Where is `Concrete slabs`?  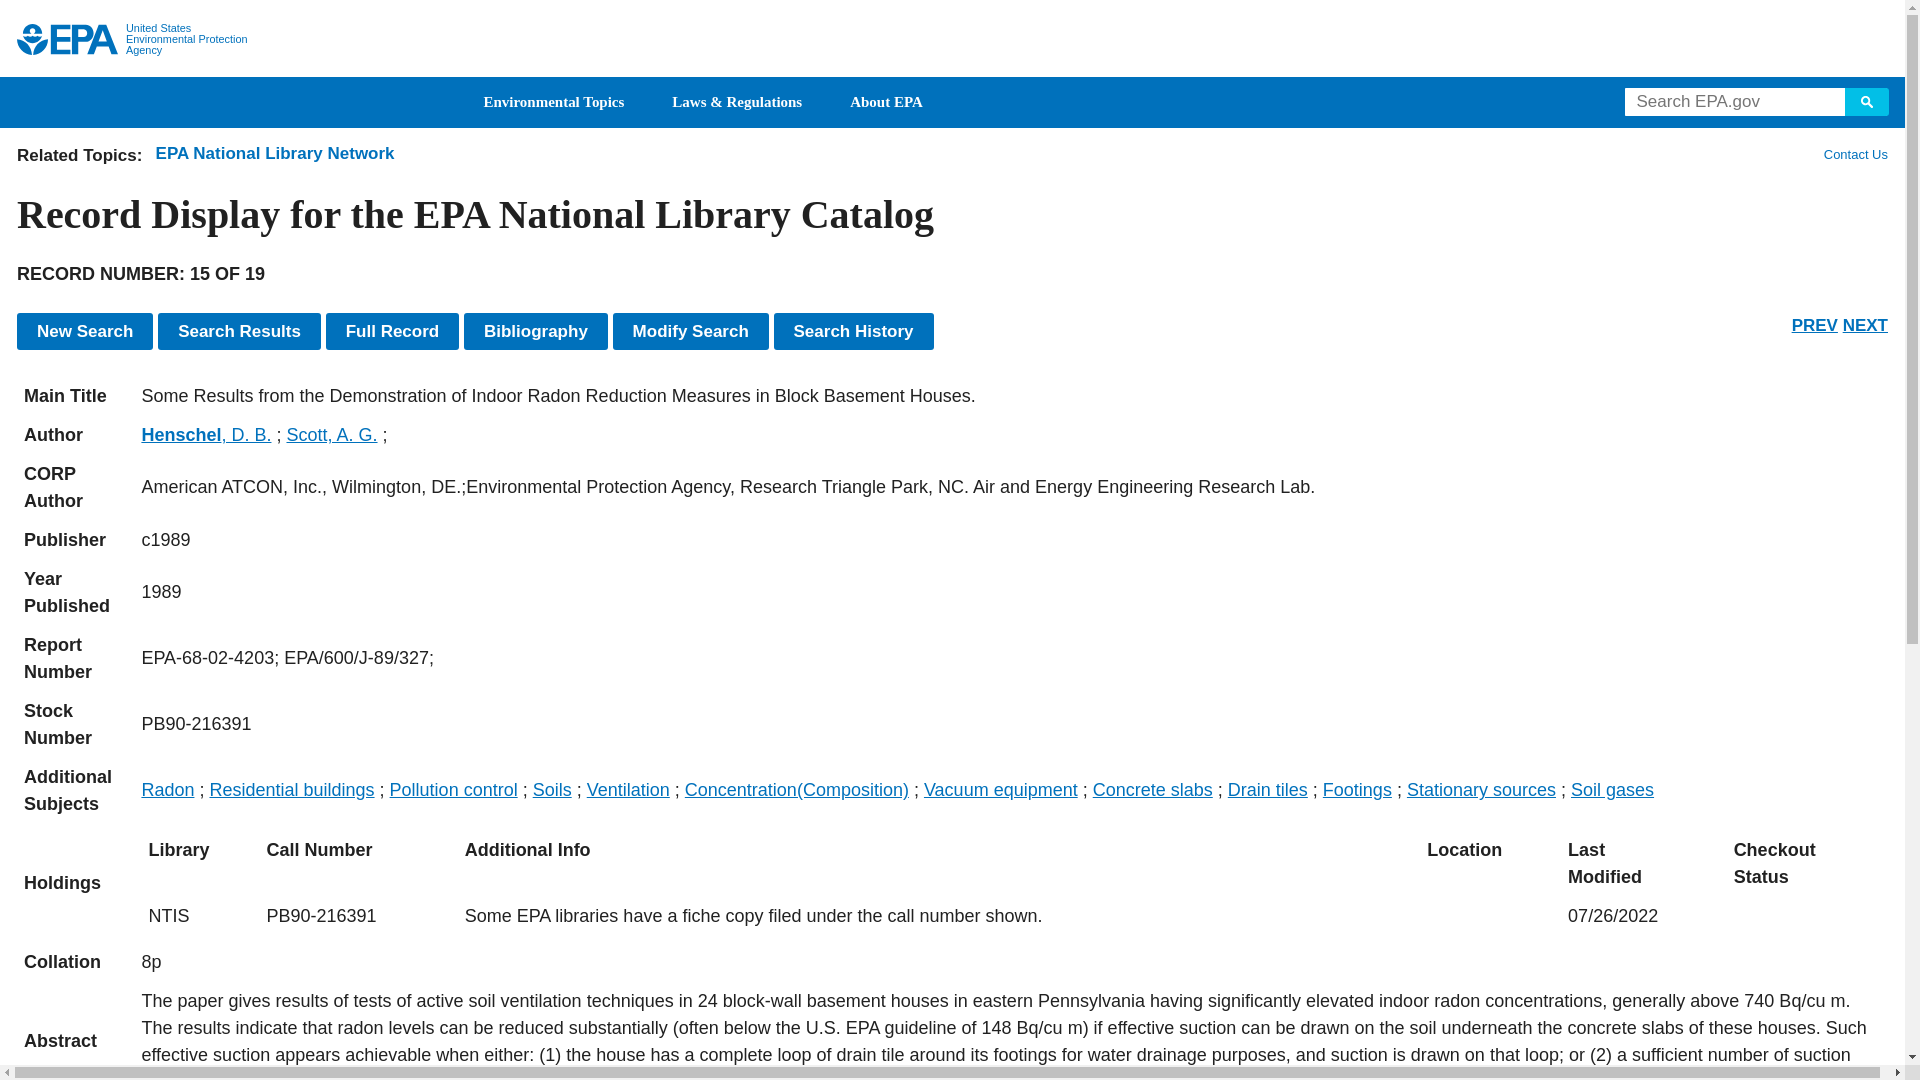 Concrete slabs is located at coordinates (1152, 790).